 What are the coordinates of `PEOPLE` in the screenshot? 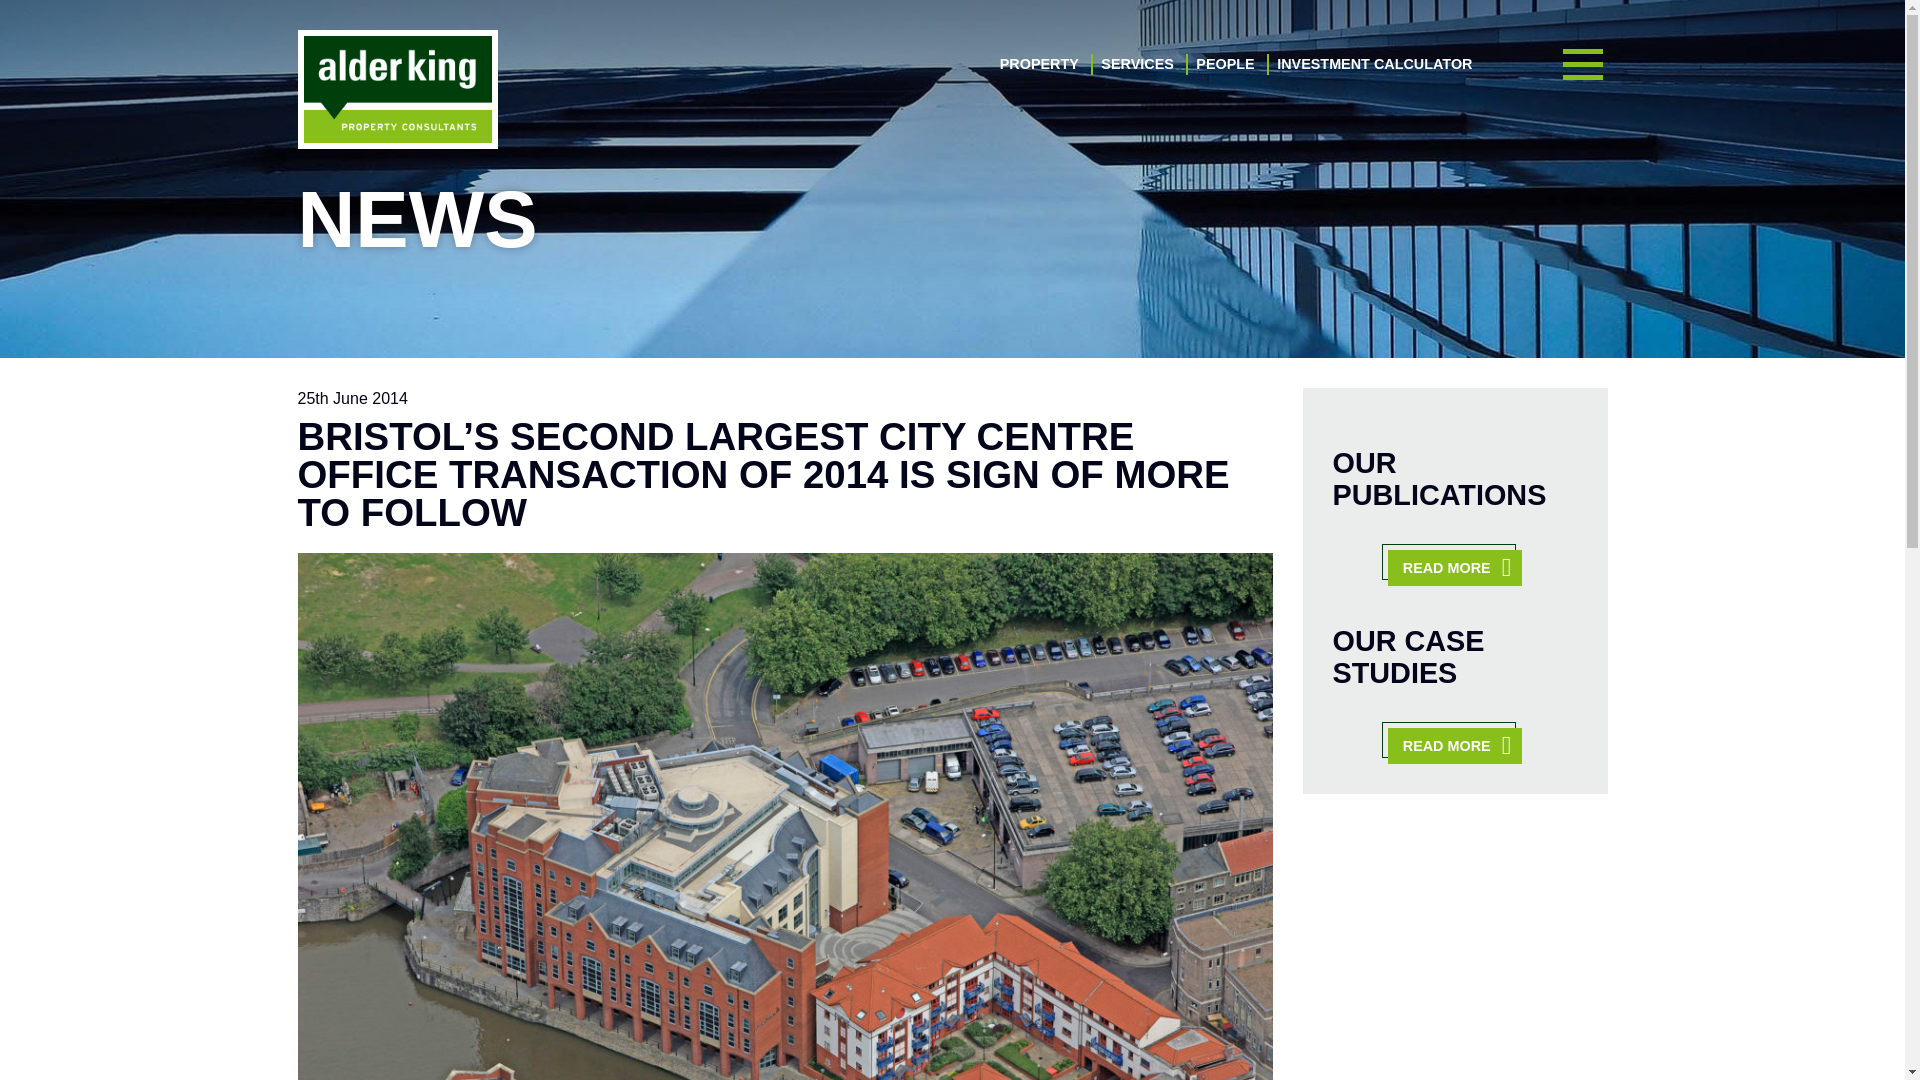 It's located at (1224, 64).